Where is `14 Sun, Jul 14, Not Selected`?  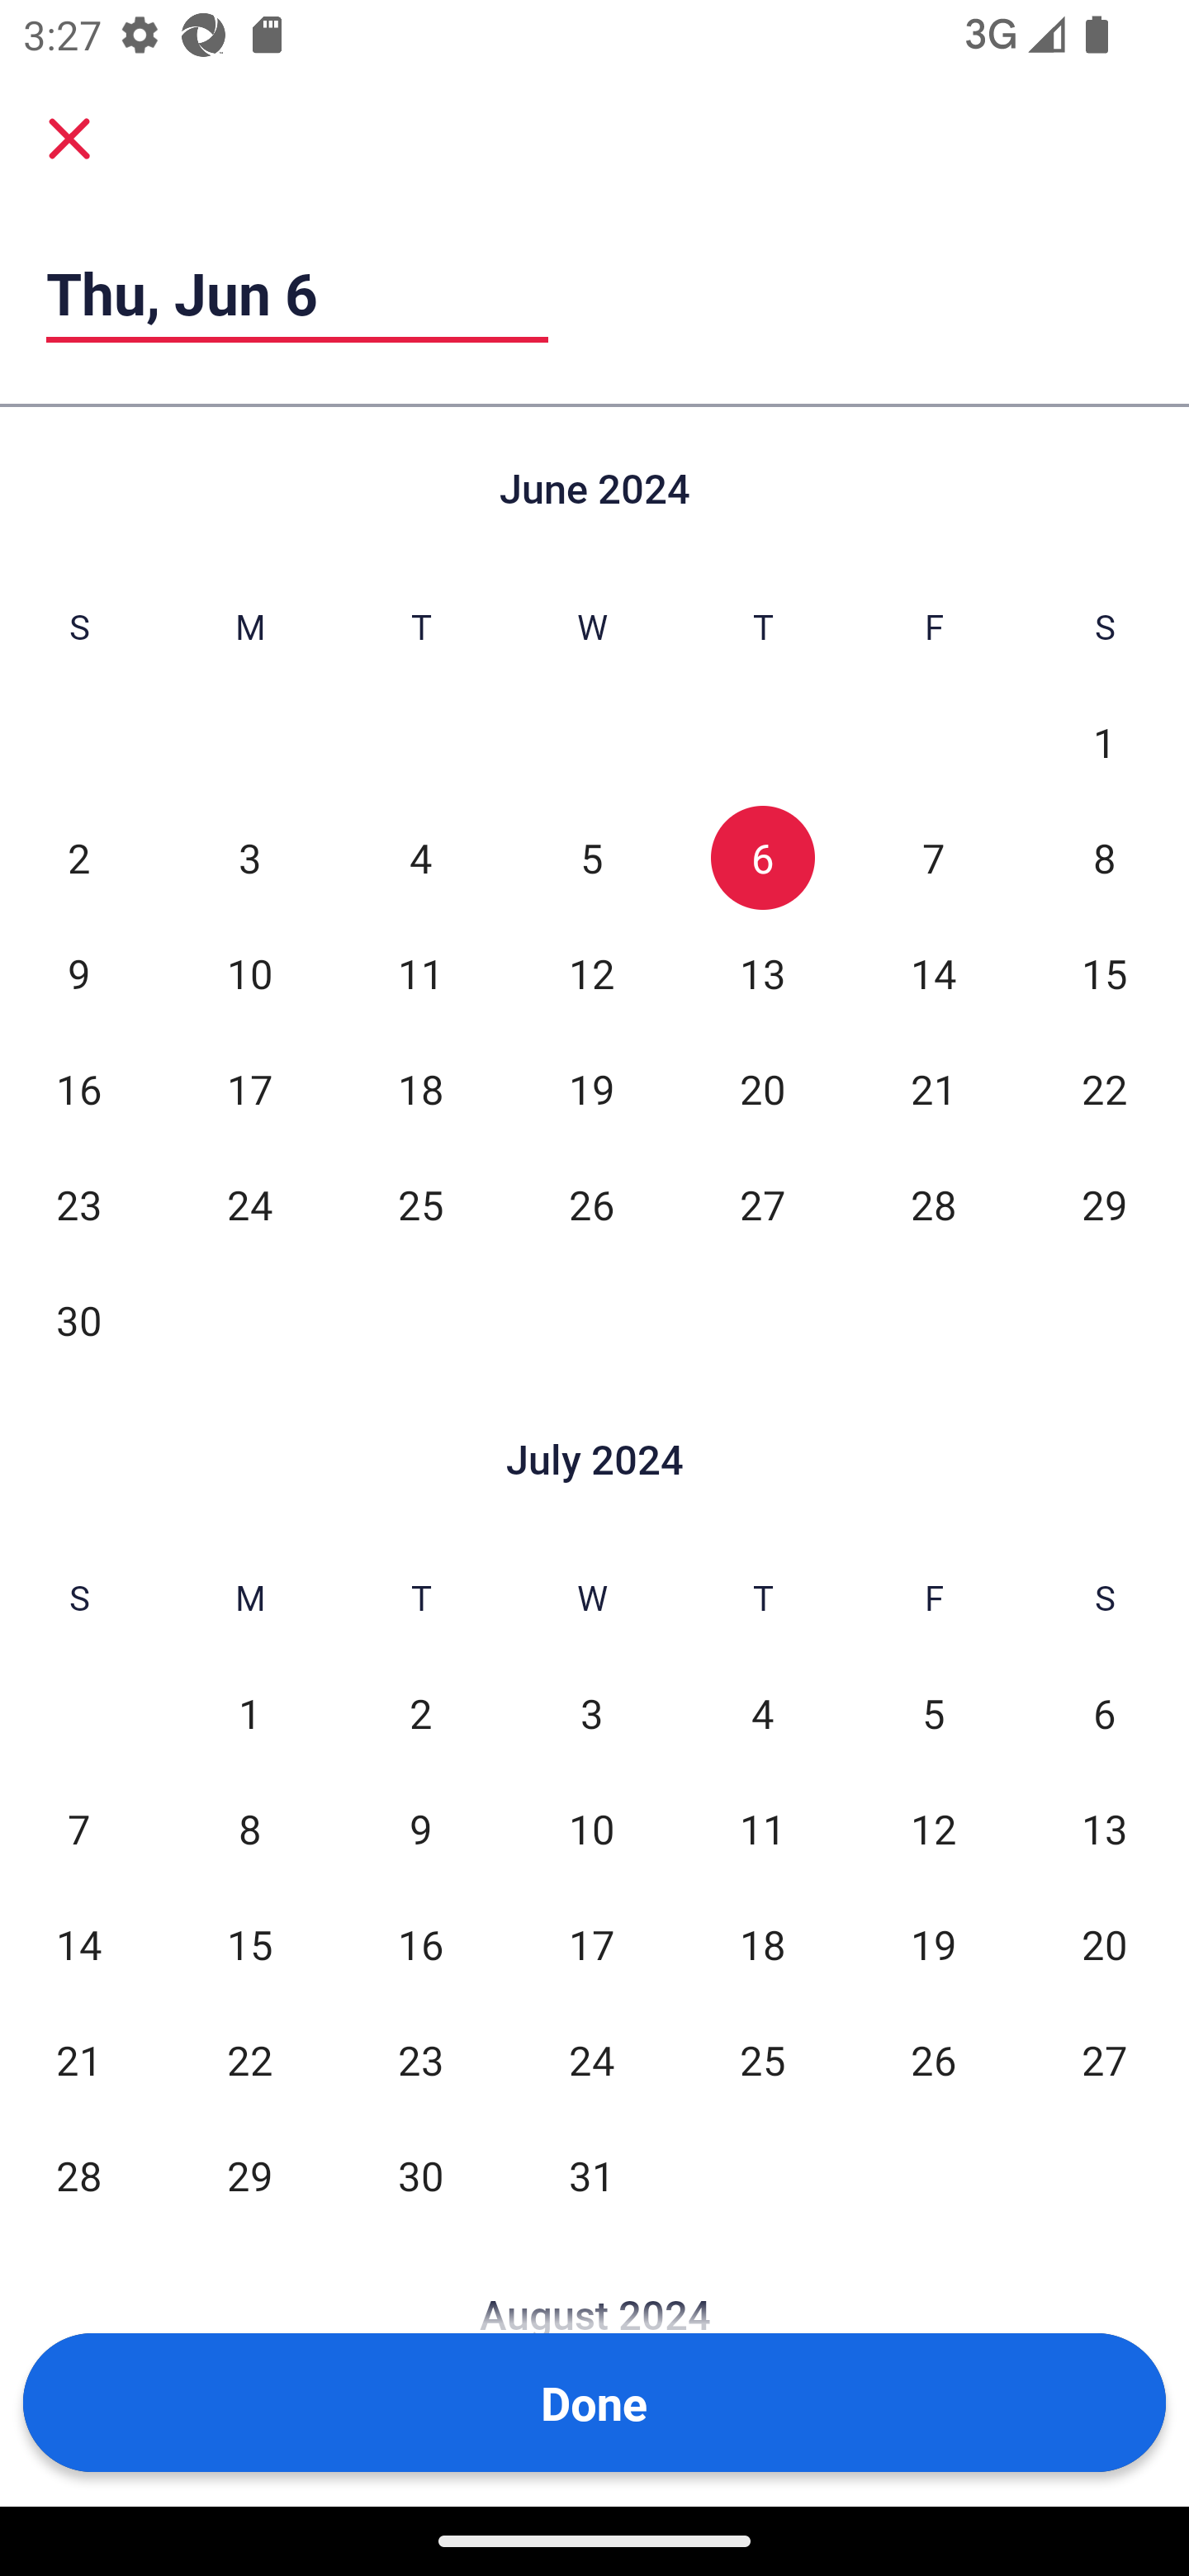
14 Sun, Jul 14, Not Selected is located at coordinates (78, 1944).